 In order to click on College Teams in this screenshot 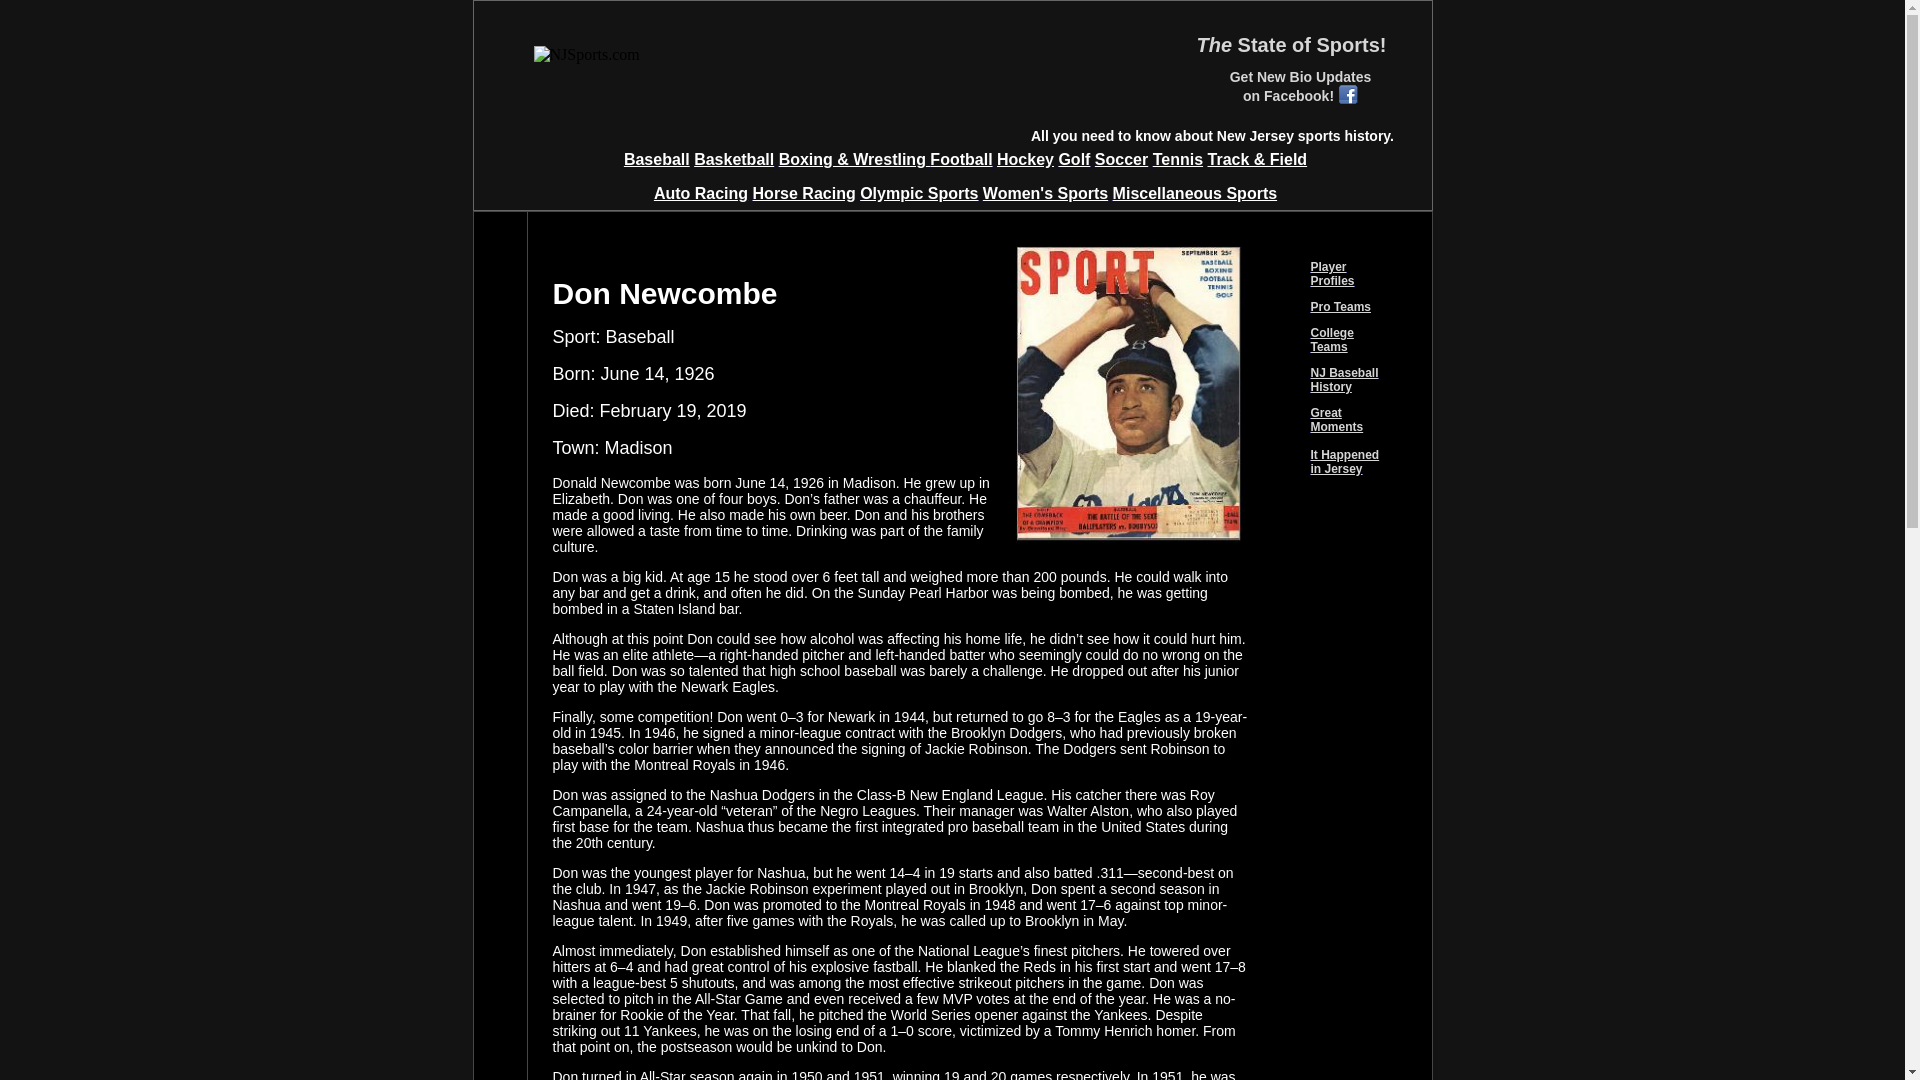, I will do `click(1331, 340)`.